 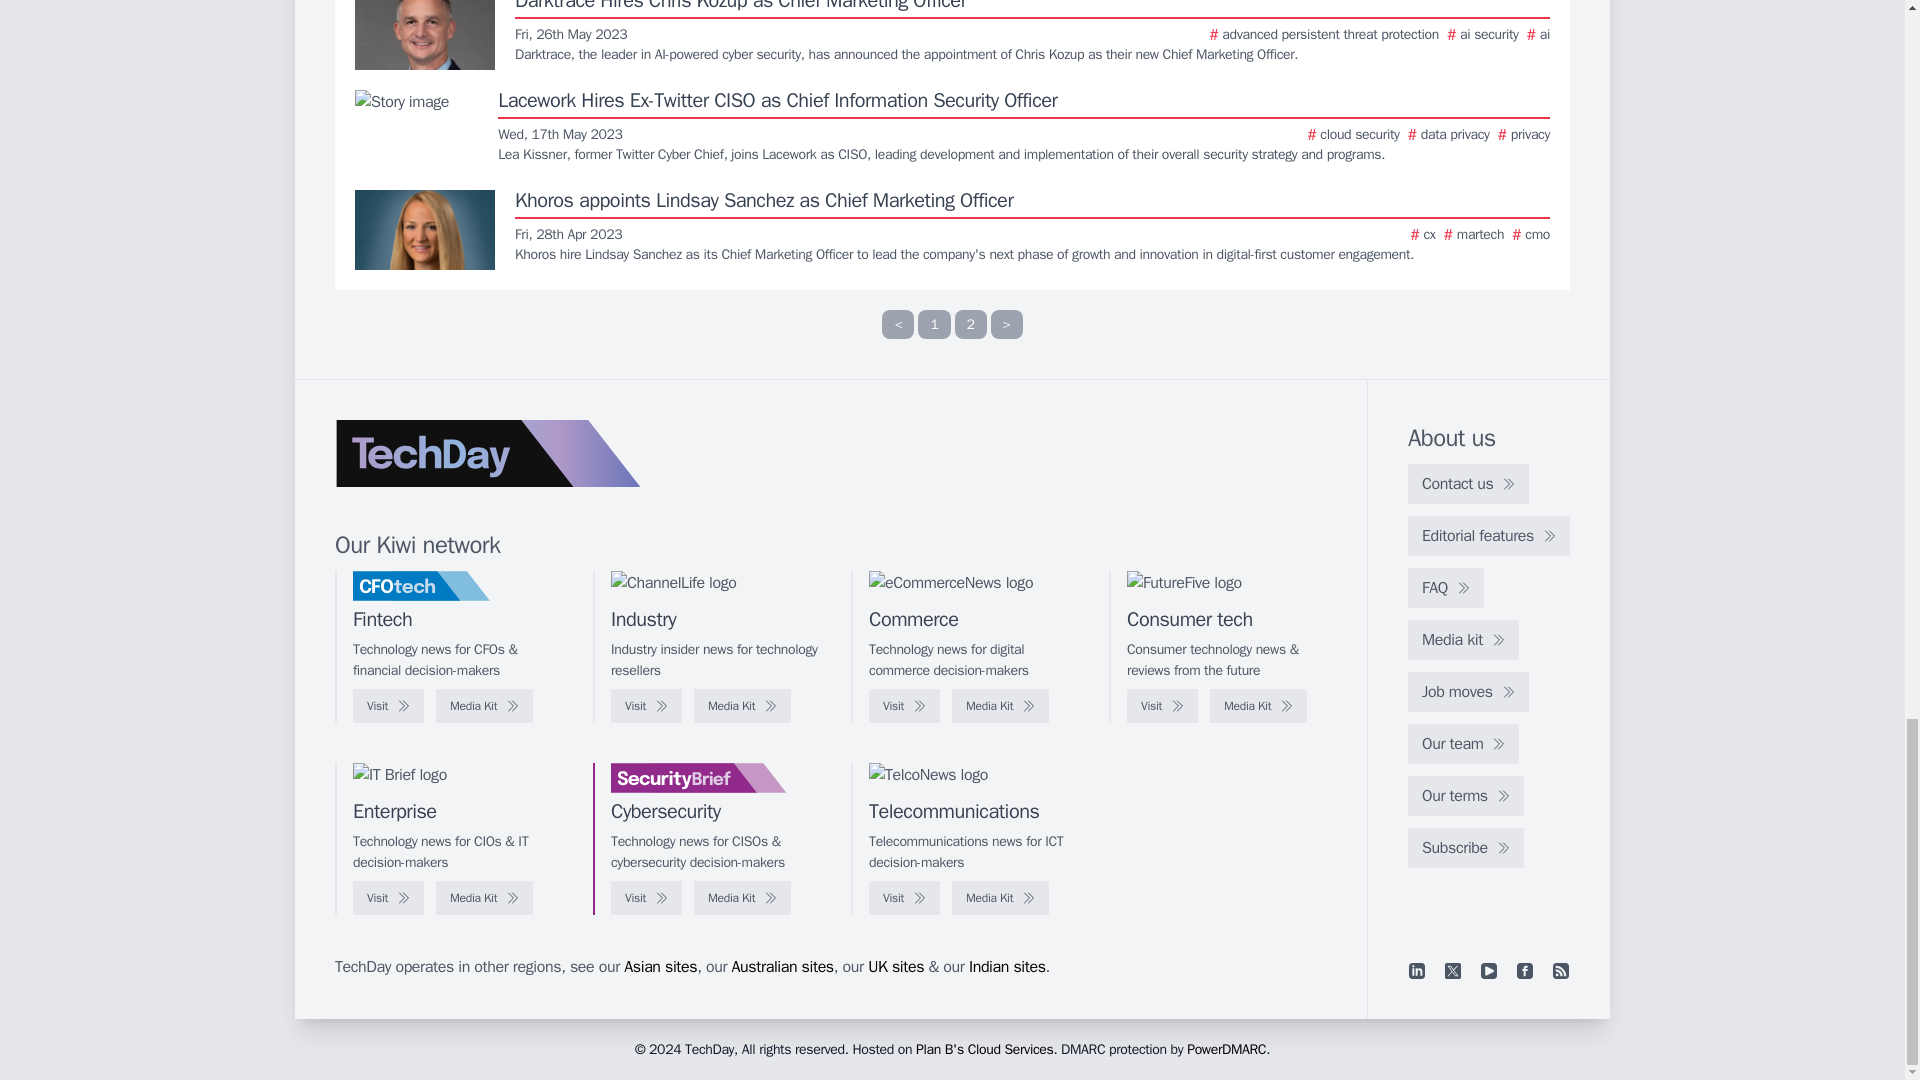 I want to click on 2, so click(x=970, y=324).